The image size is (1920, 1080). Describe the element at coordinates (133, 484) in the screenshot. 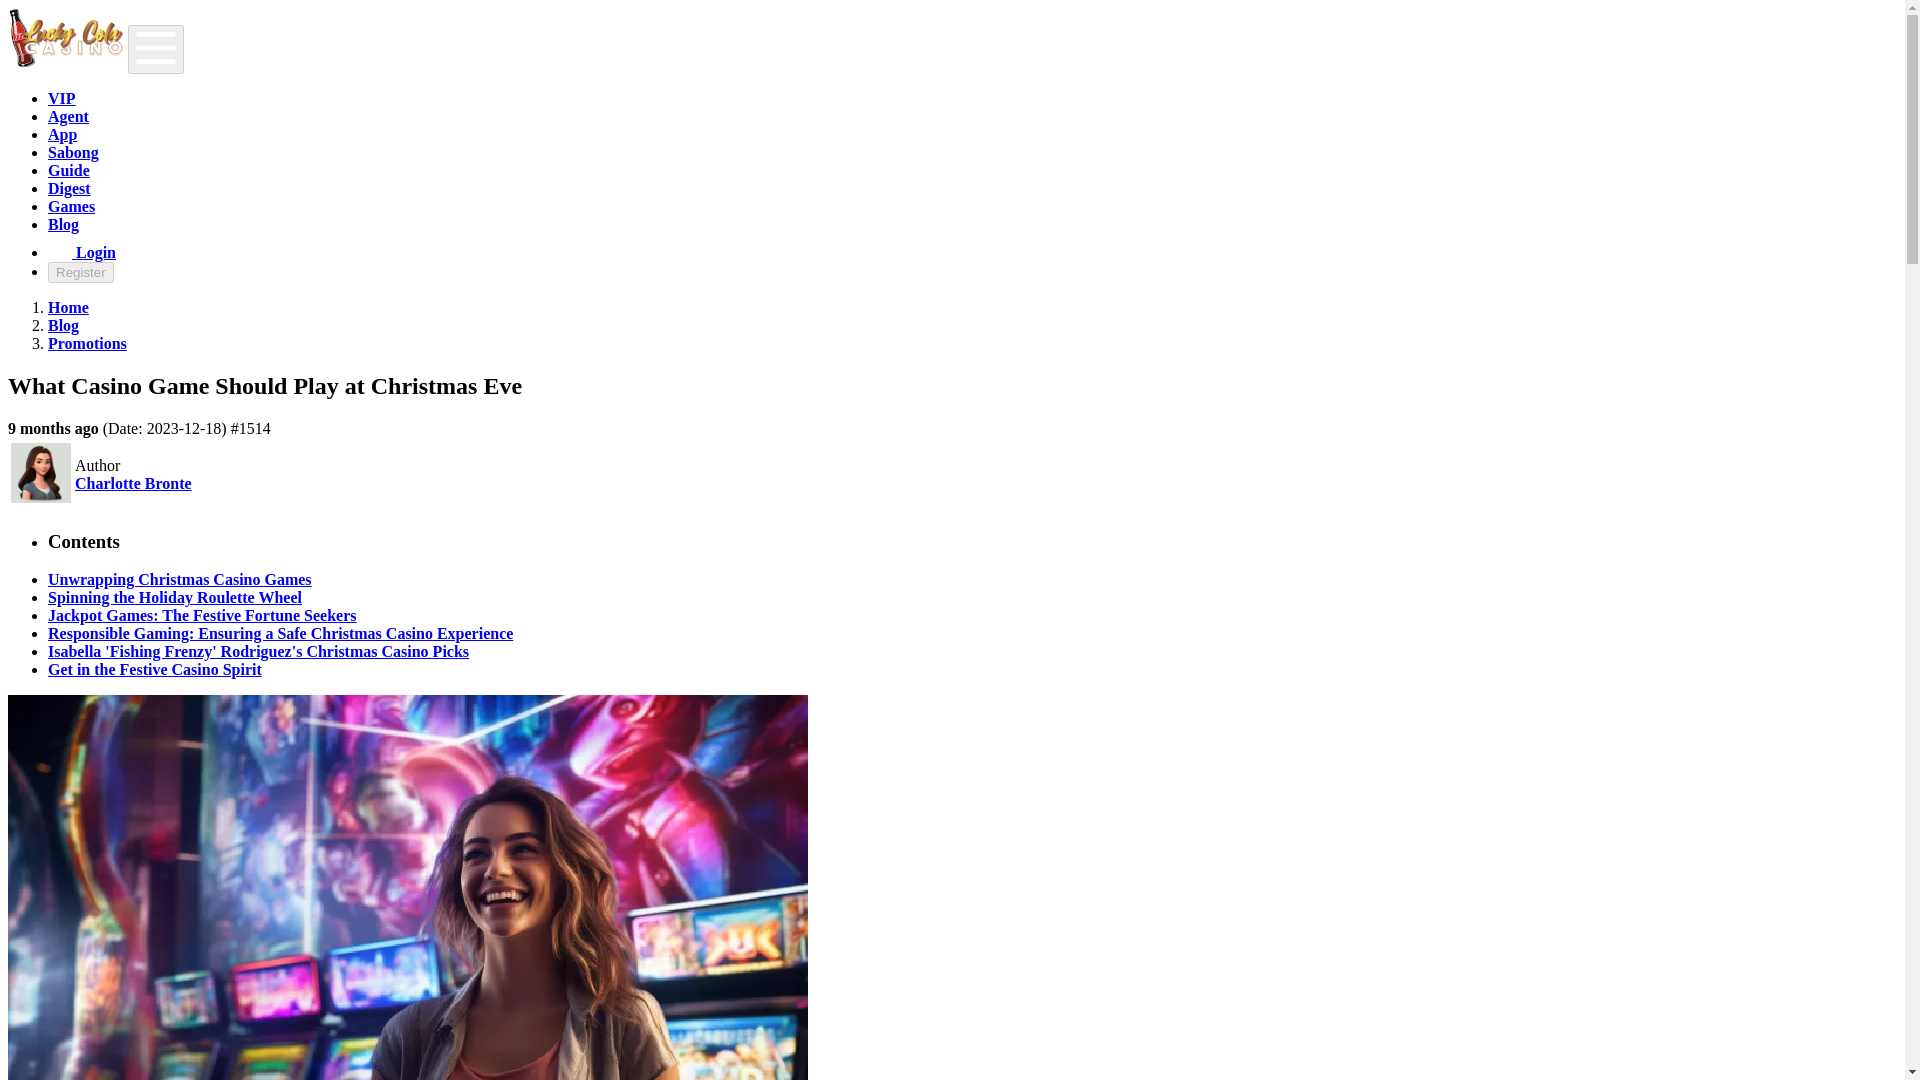

I see `Charlotte Bronte` at that location.